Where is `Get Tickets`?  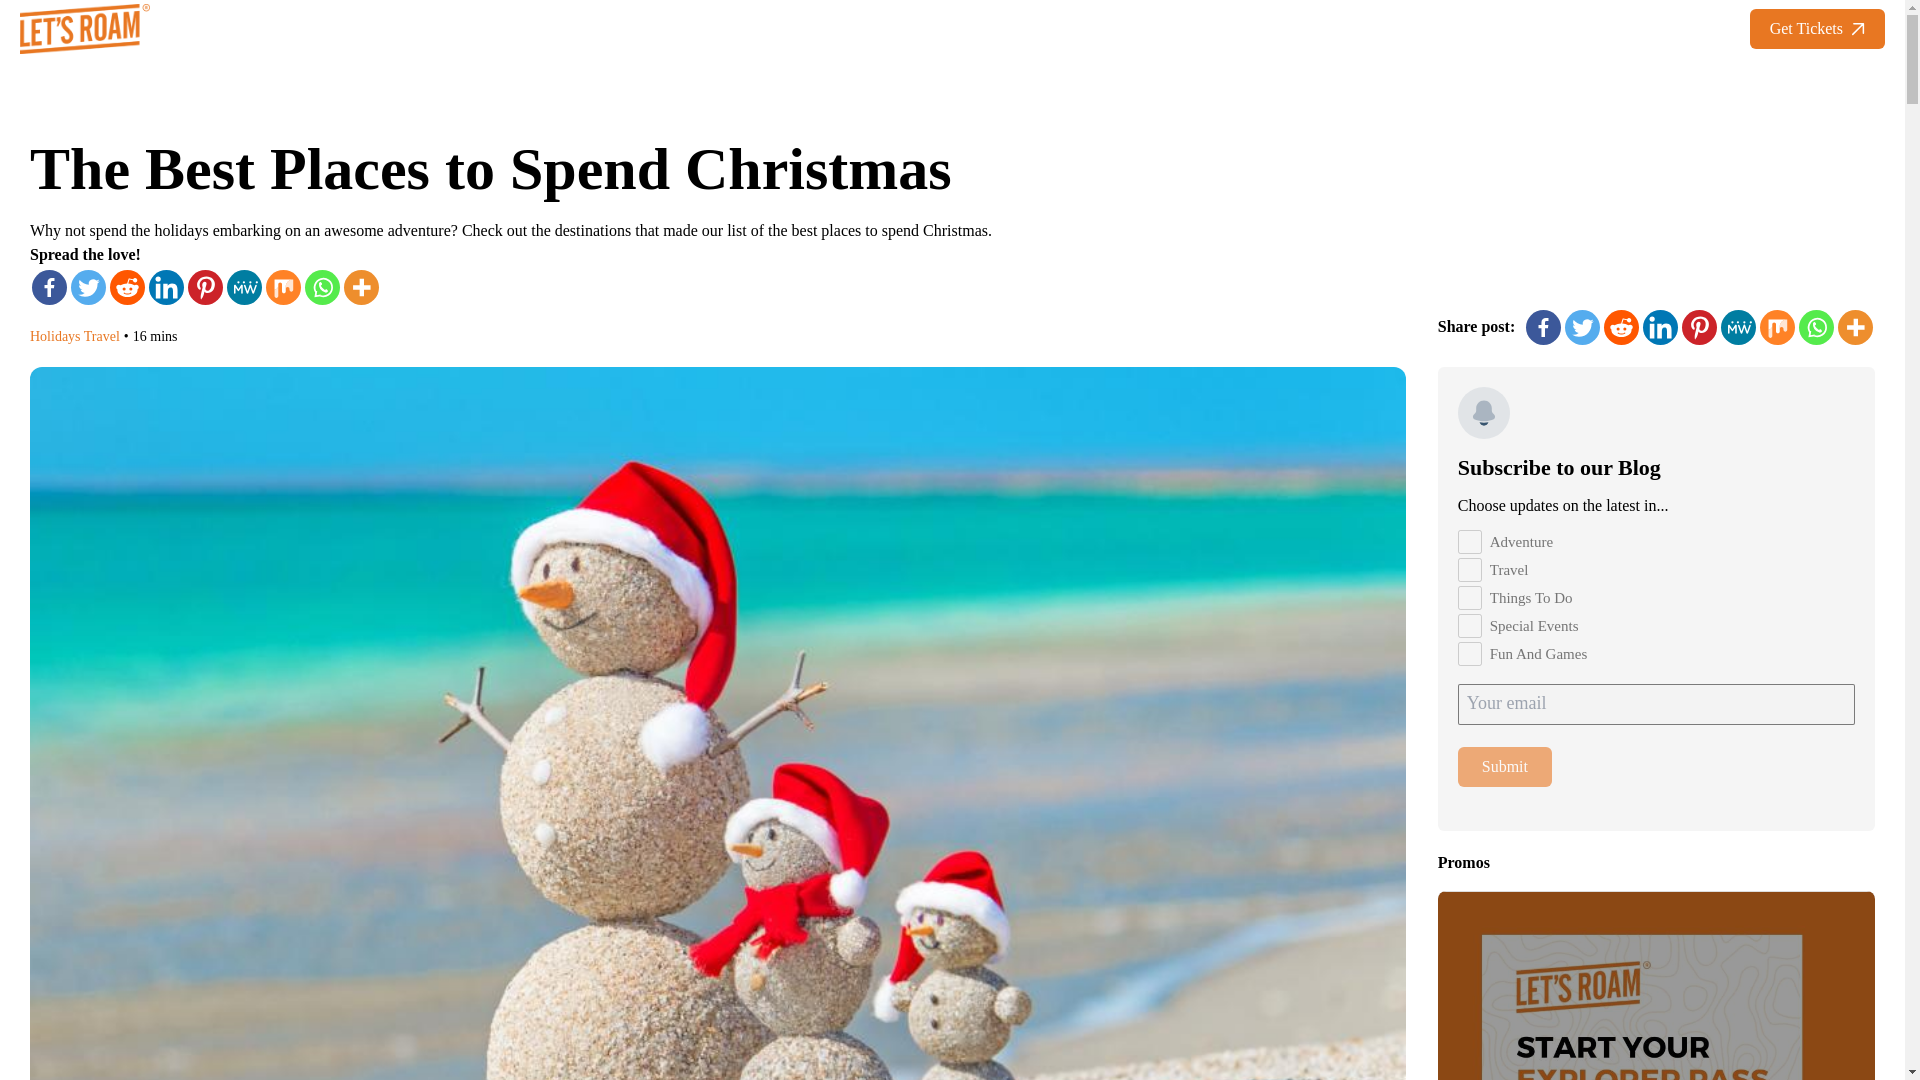
Get Tickets is located at coordinates (1817, 28).